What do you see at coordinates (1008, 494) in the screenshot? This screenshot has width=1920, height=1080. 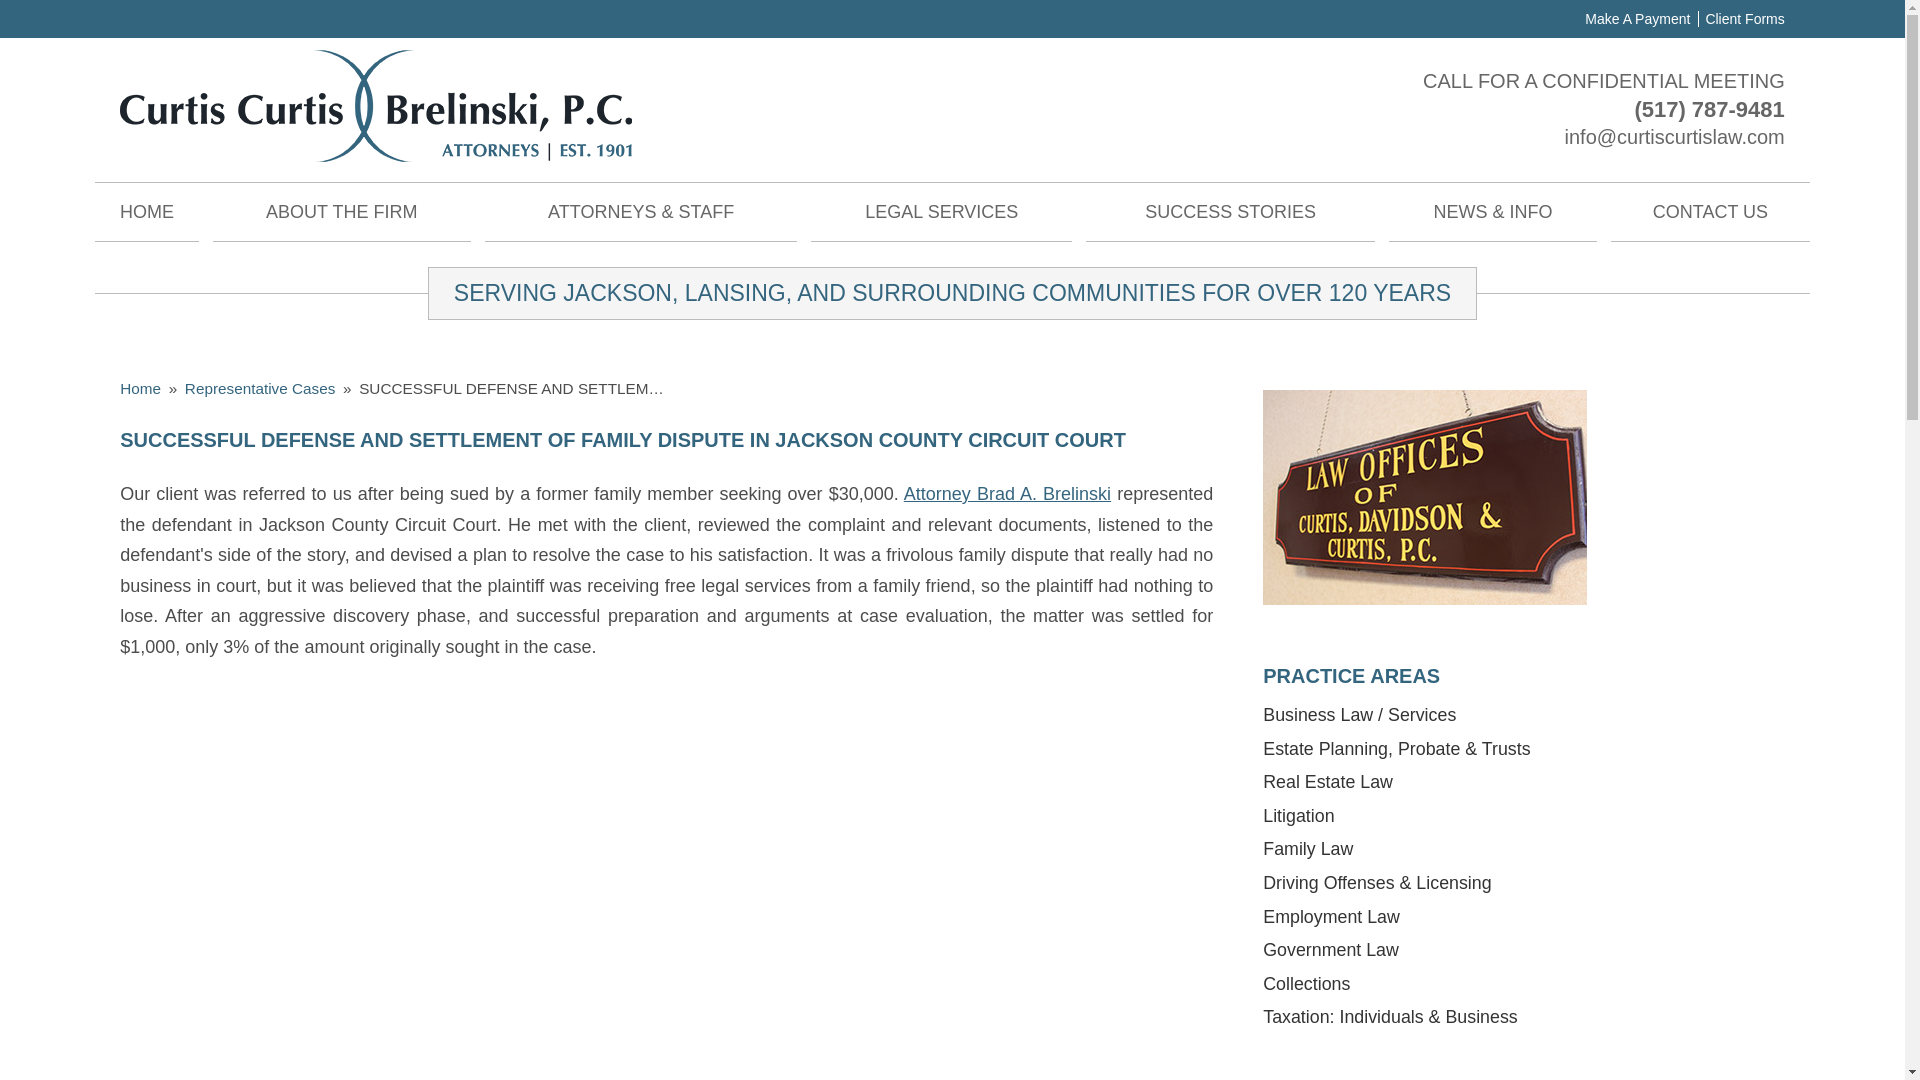 I see `Attorney Brad A. Brelinski` at bounding box center [1008, 494].